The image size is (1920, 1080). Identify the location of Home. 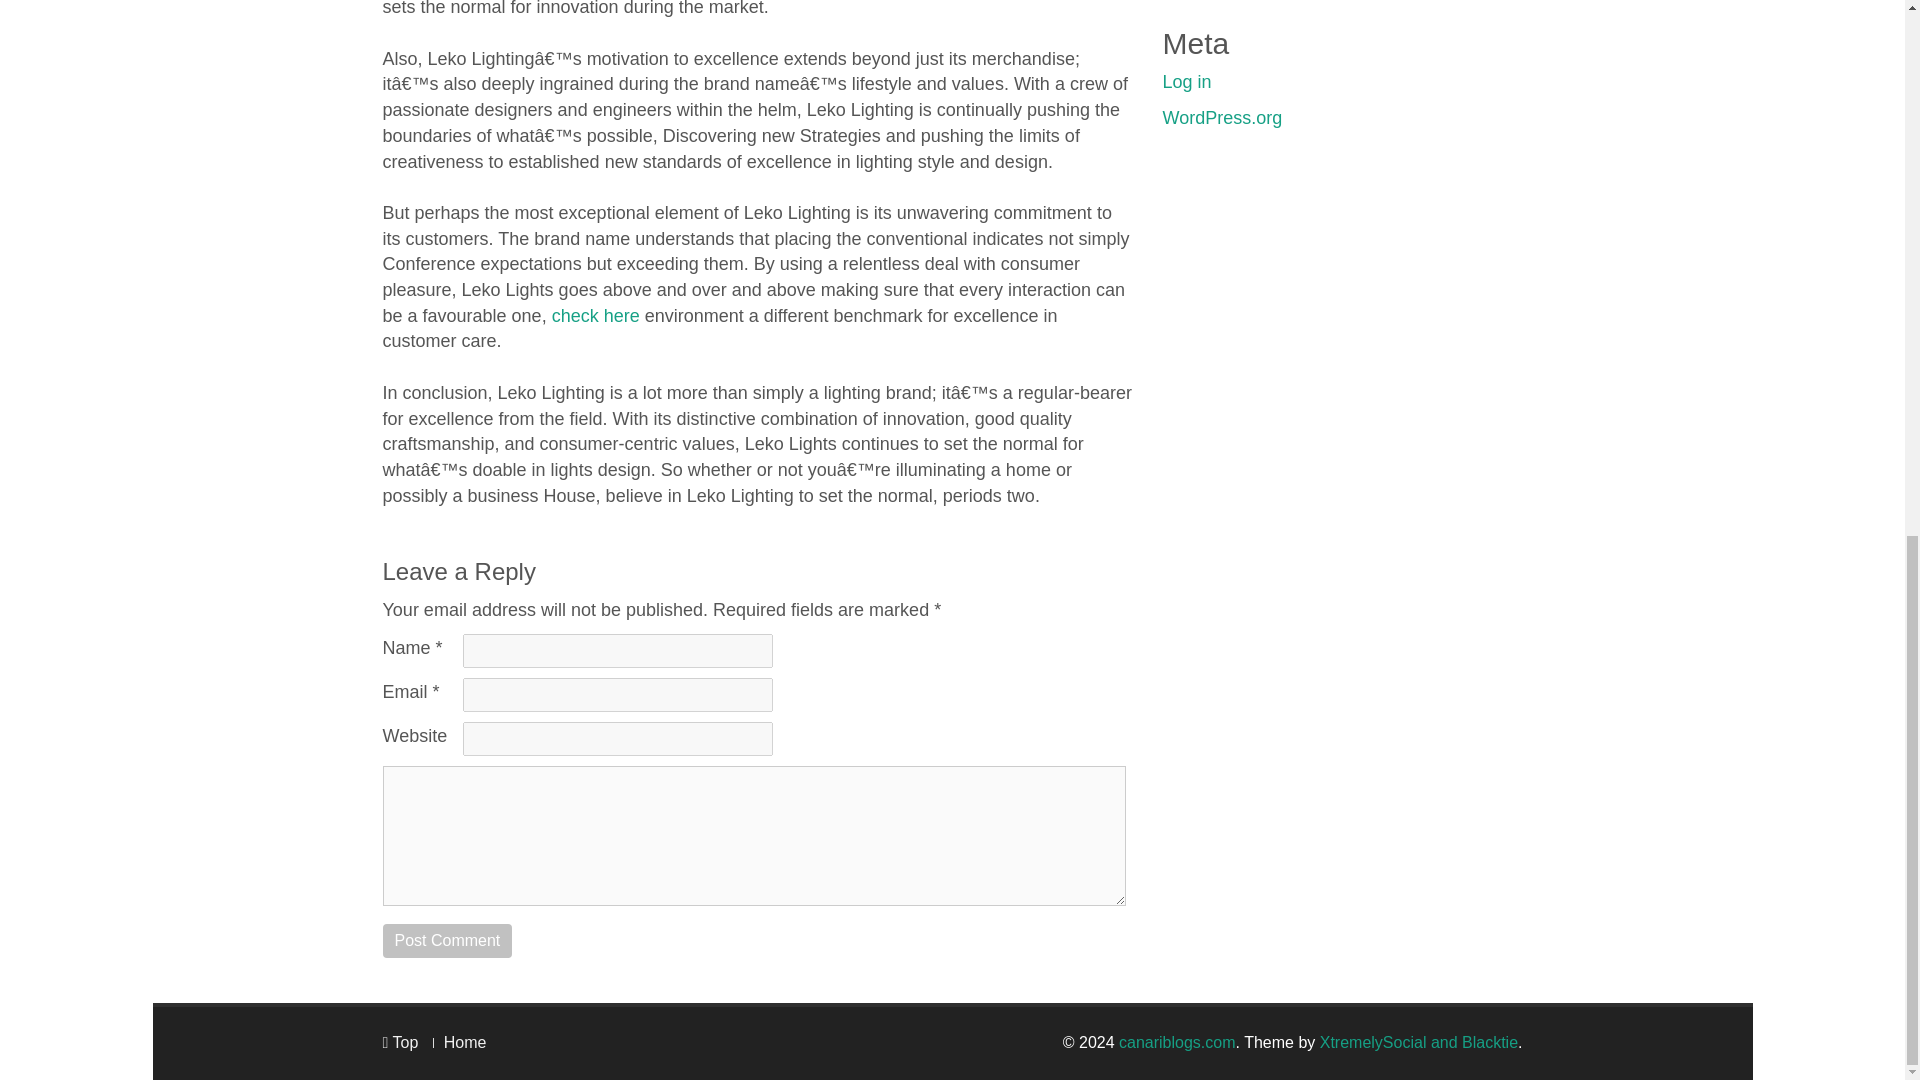
(465, 1042).